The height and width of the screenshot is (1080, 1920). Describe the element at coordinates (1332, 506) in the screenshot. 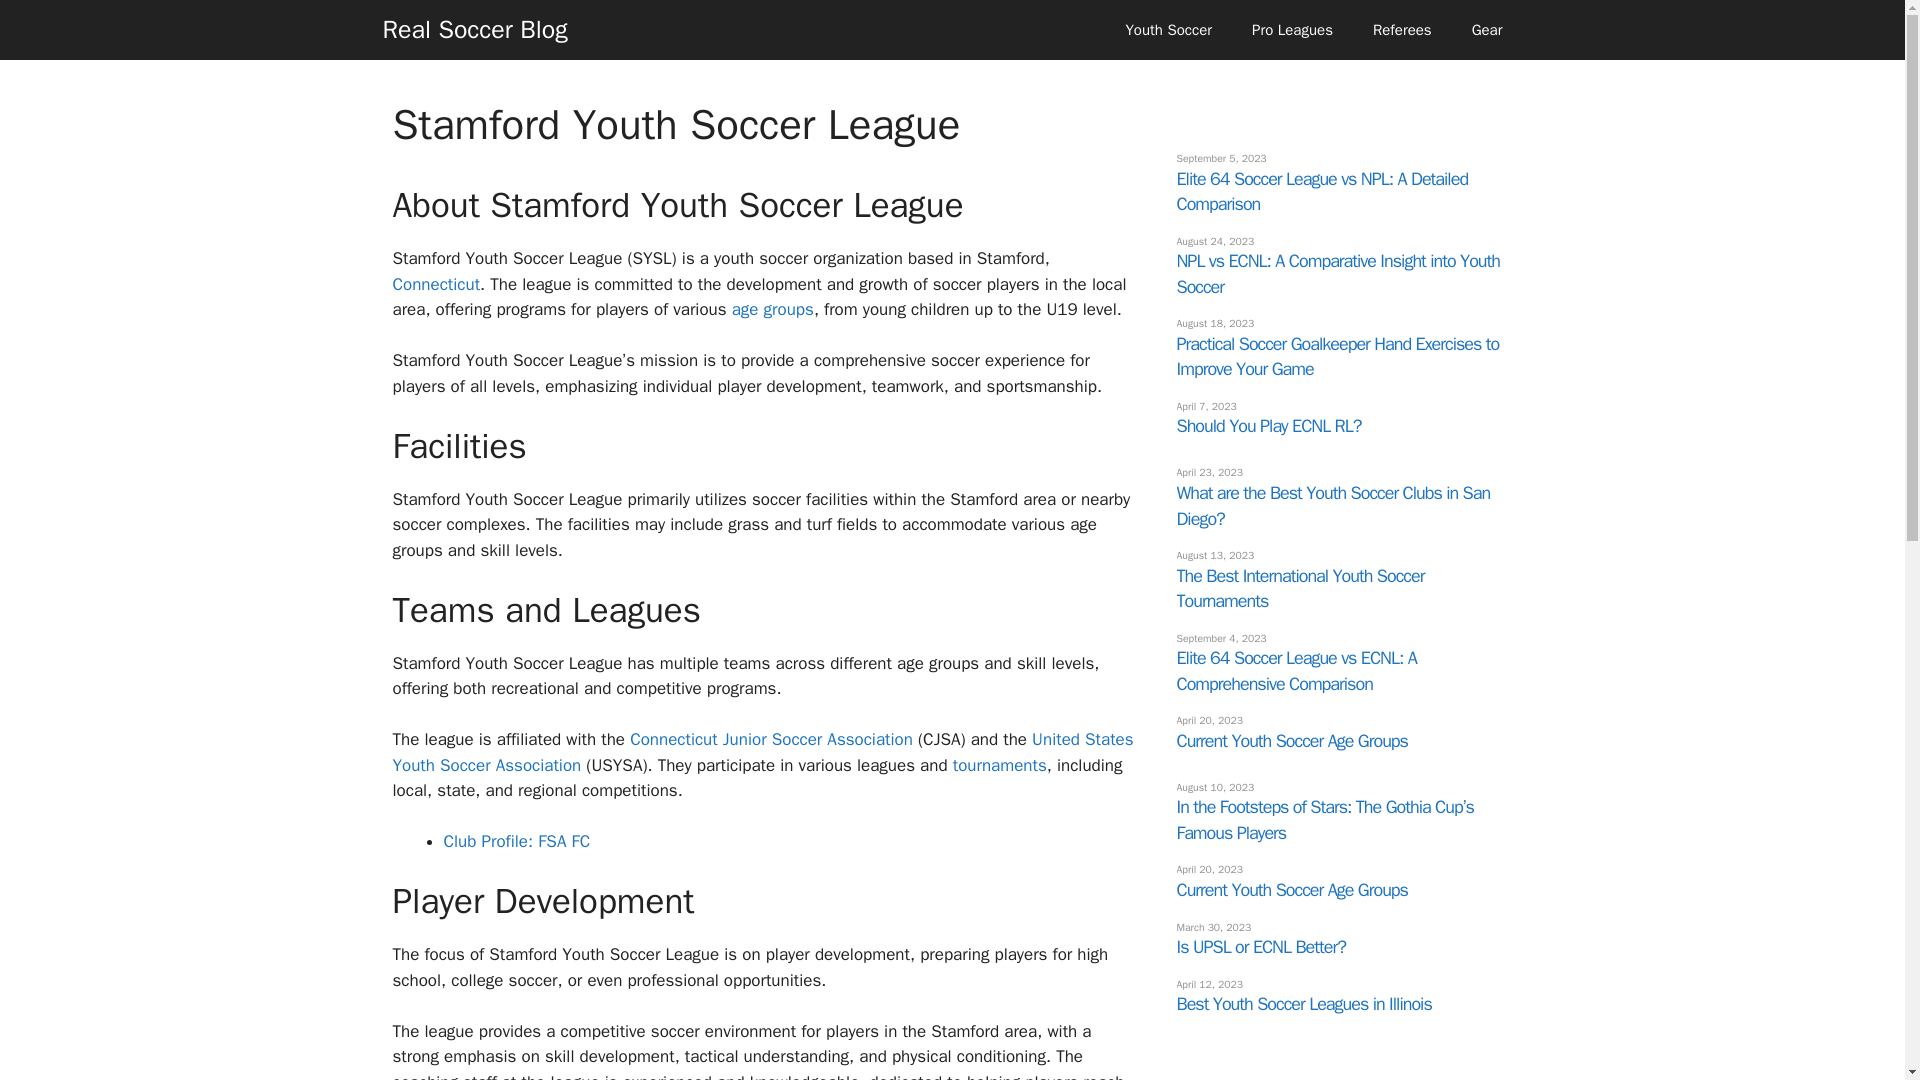

I see `What are the Best Youth Soccer Clubs in San Diego?` at that location.